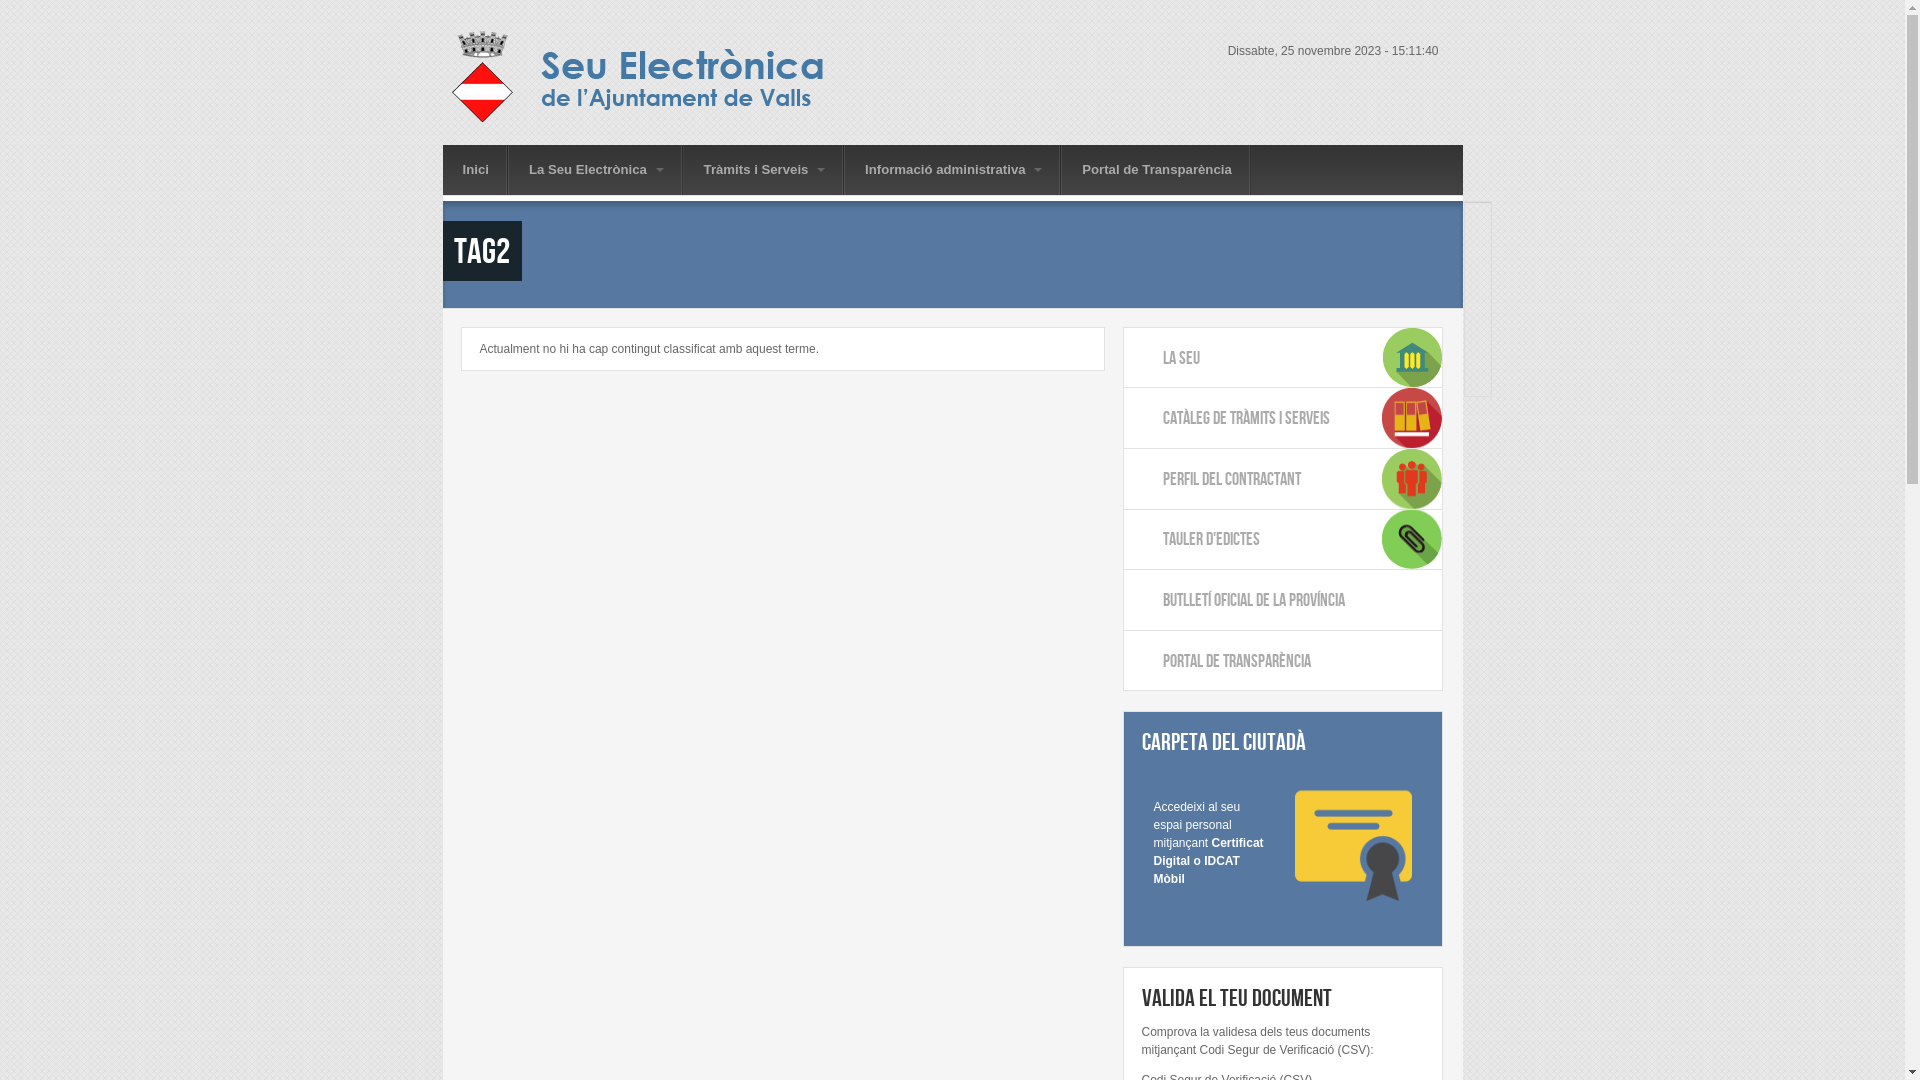 The image size is (1920, 1080). Describe the element at coordinates (1478, 278) in the screenshot. I see ` ` at that location.